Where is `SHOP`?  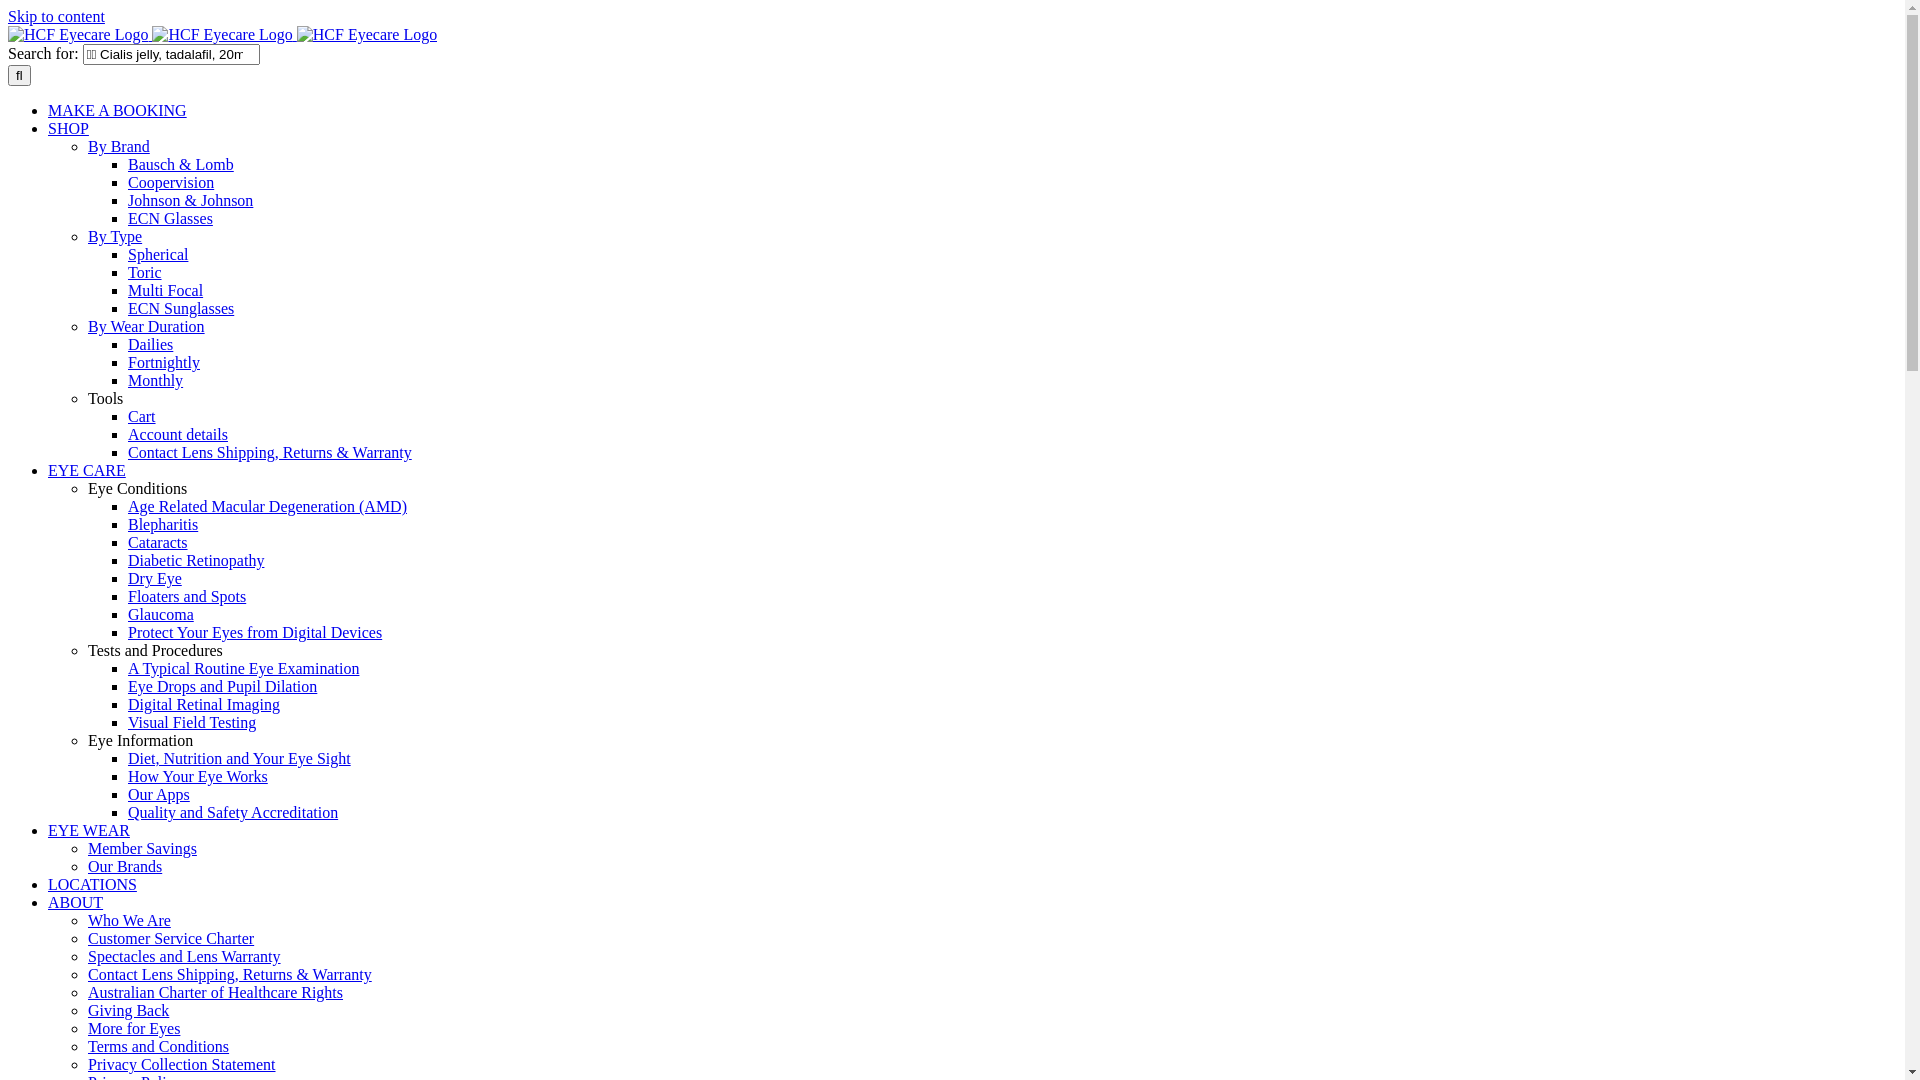
SHOP is located at coordinates (68, 128).